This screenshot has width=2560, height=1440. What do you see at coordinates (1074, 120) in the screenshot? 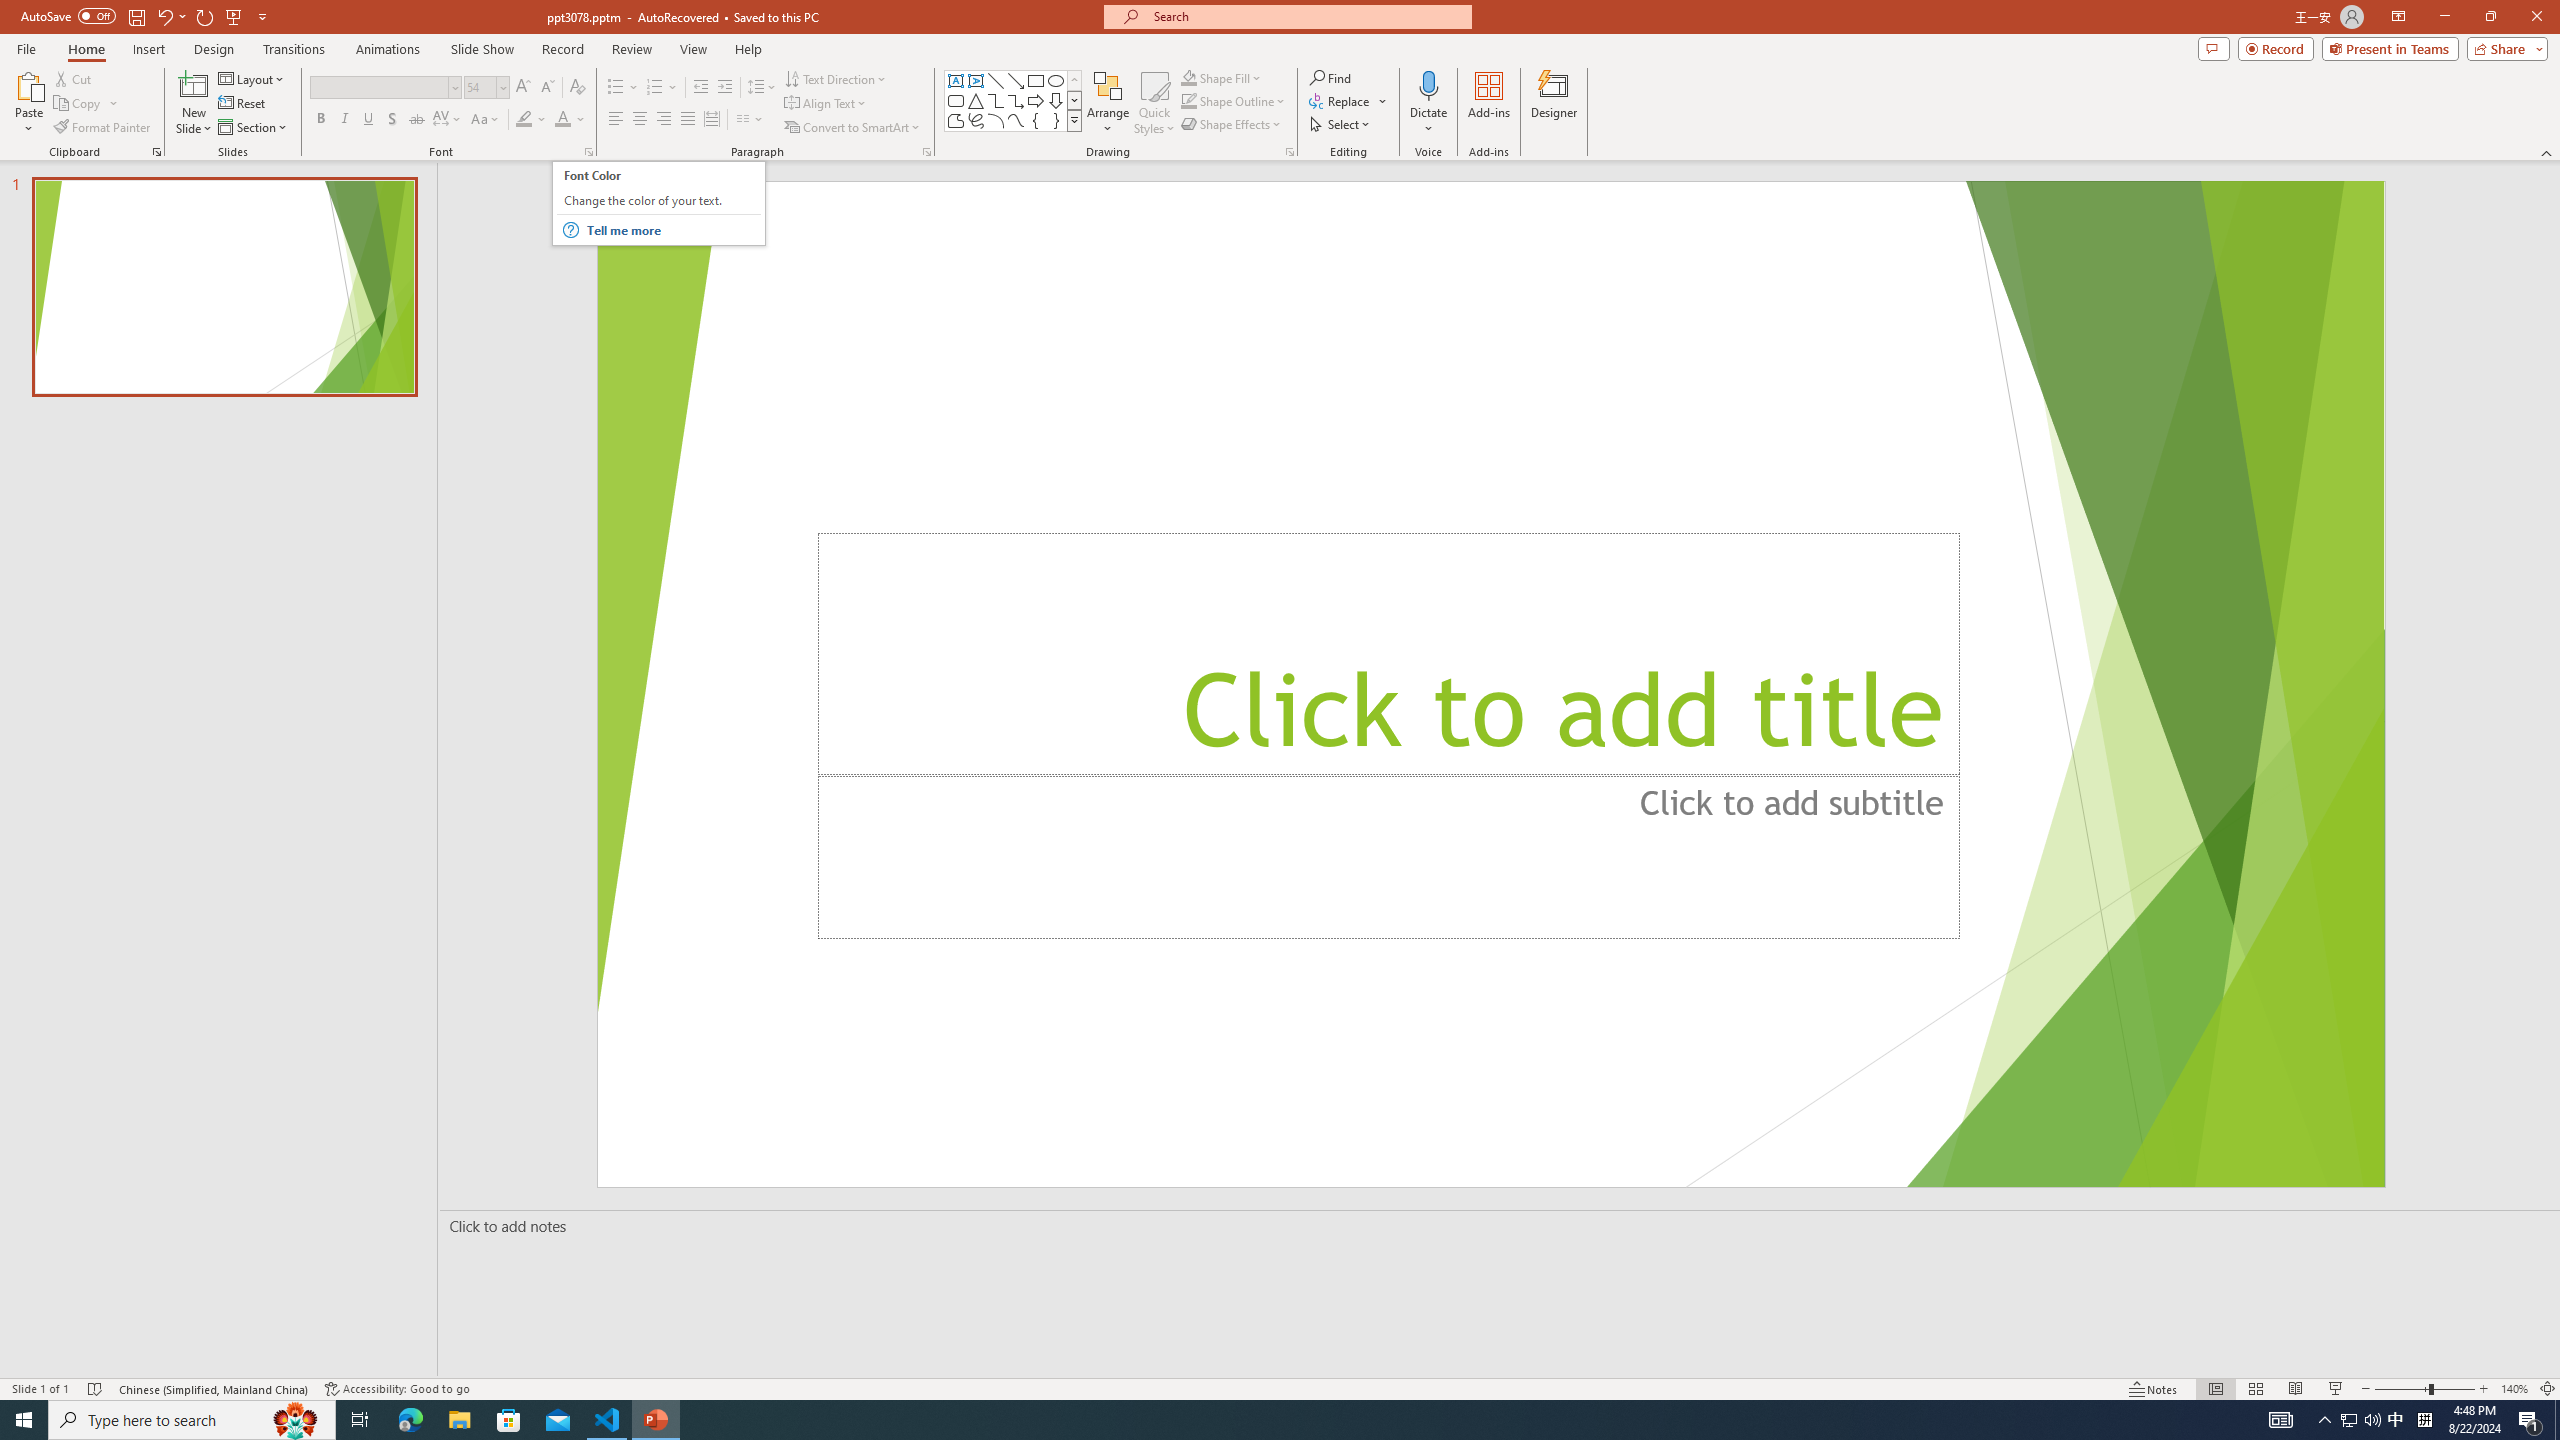
I see `Shapes` at bounding box center [1074, 120].